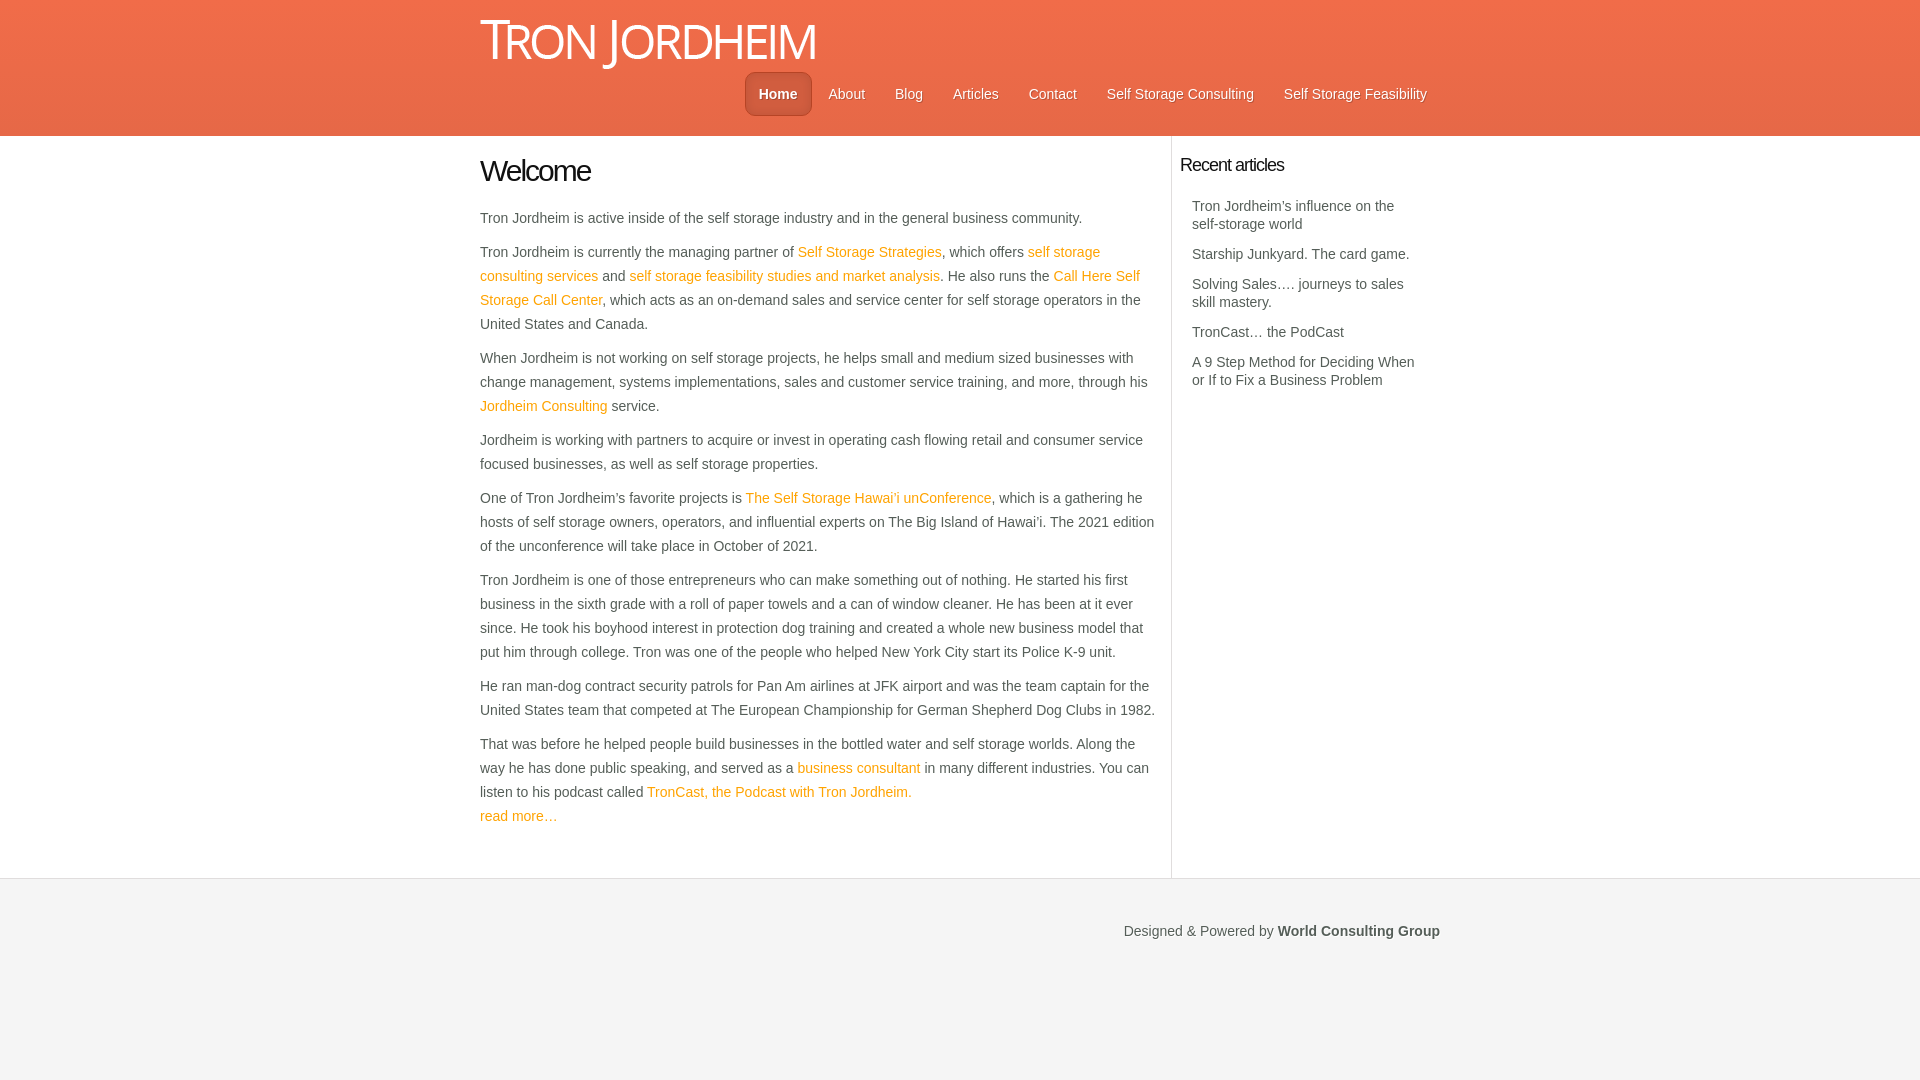 The width and height of the screenshot is (1920, 1080). What do you see at coordinates (1052, 94) in the screenshot?
I see `Contact` at bounding box center [1052, 94].